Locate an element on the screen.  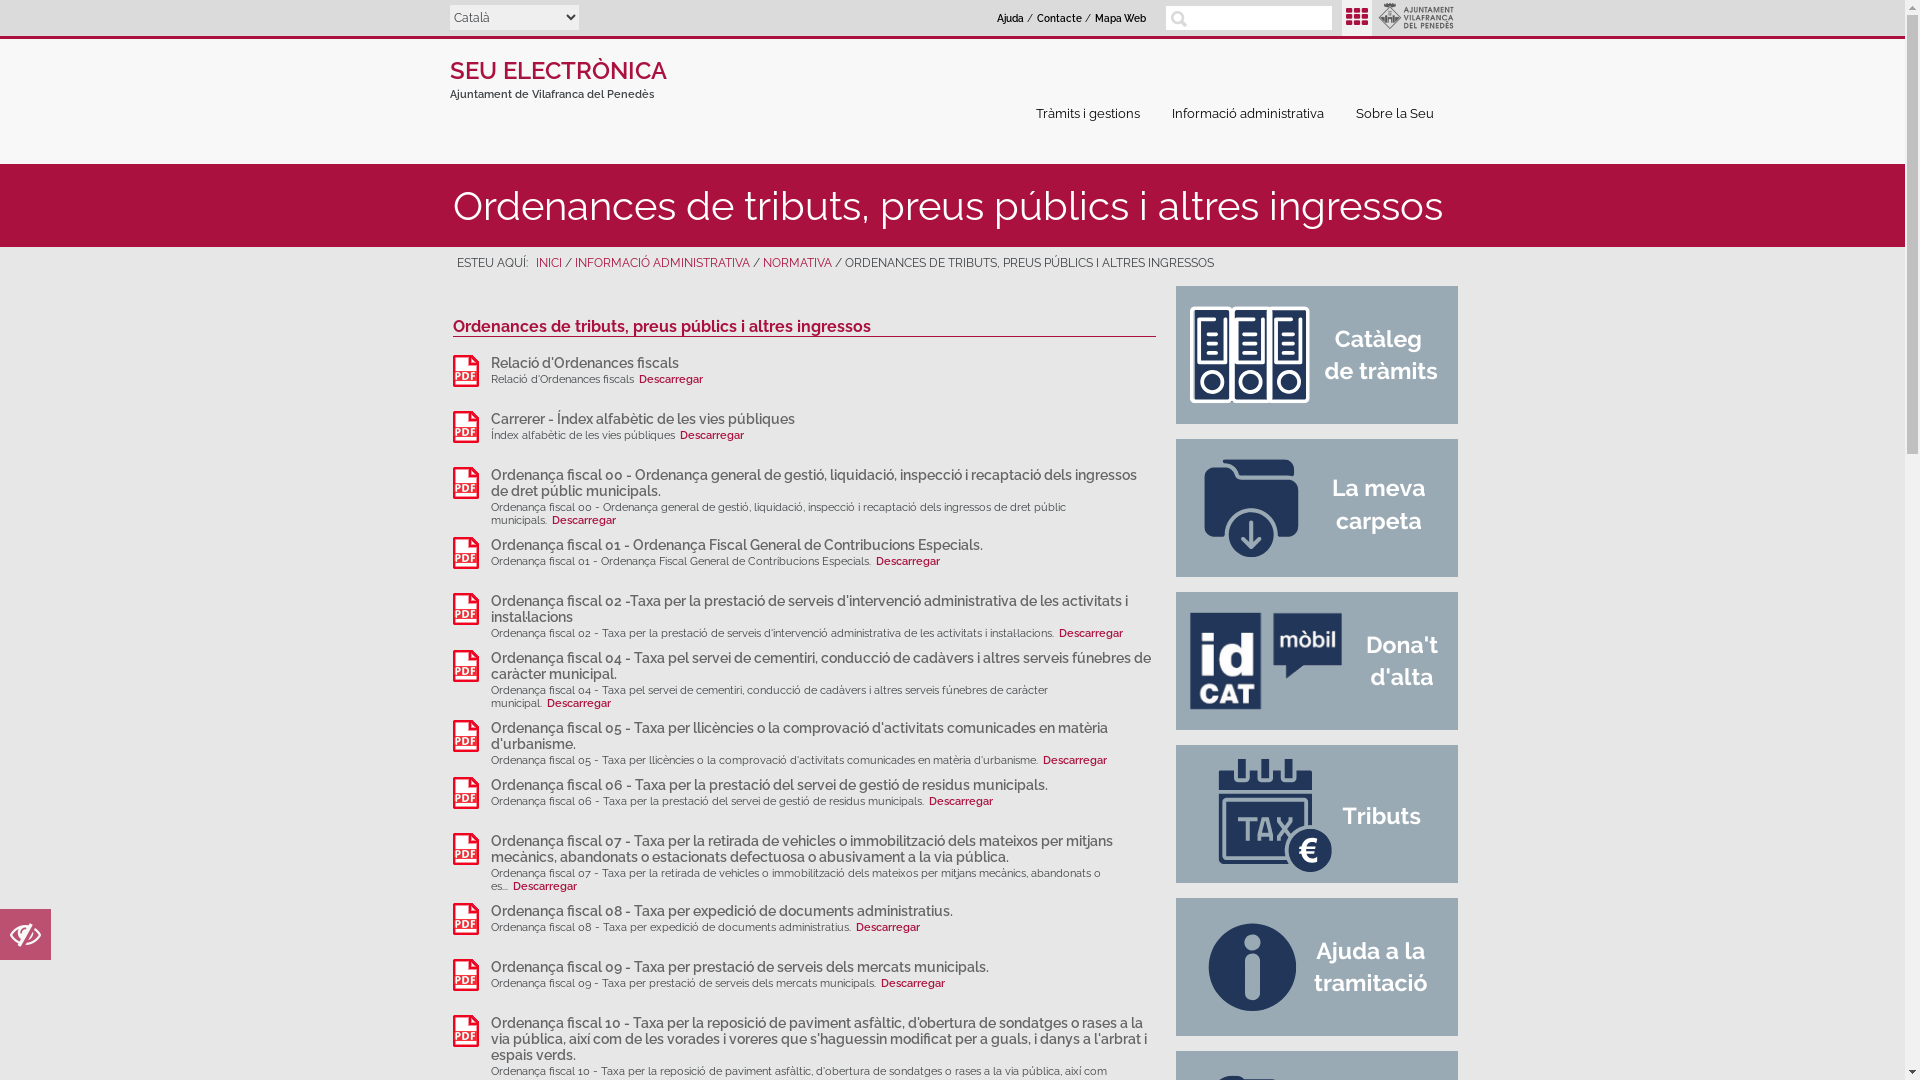
INICI is located at coordinates (549, 263).